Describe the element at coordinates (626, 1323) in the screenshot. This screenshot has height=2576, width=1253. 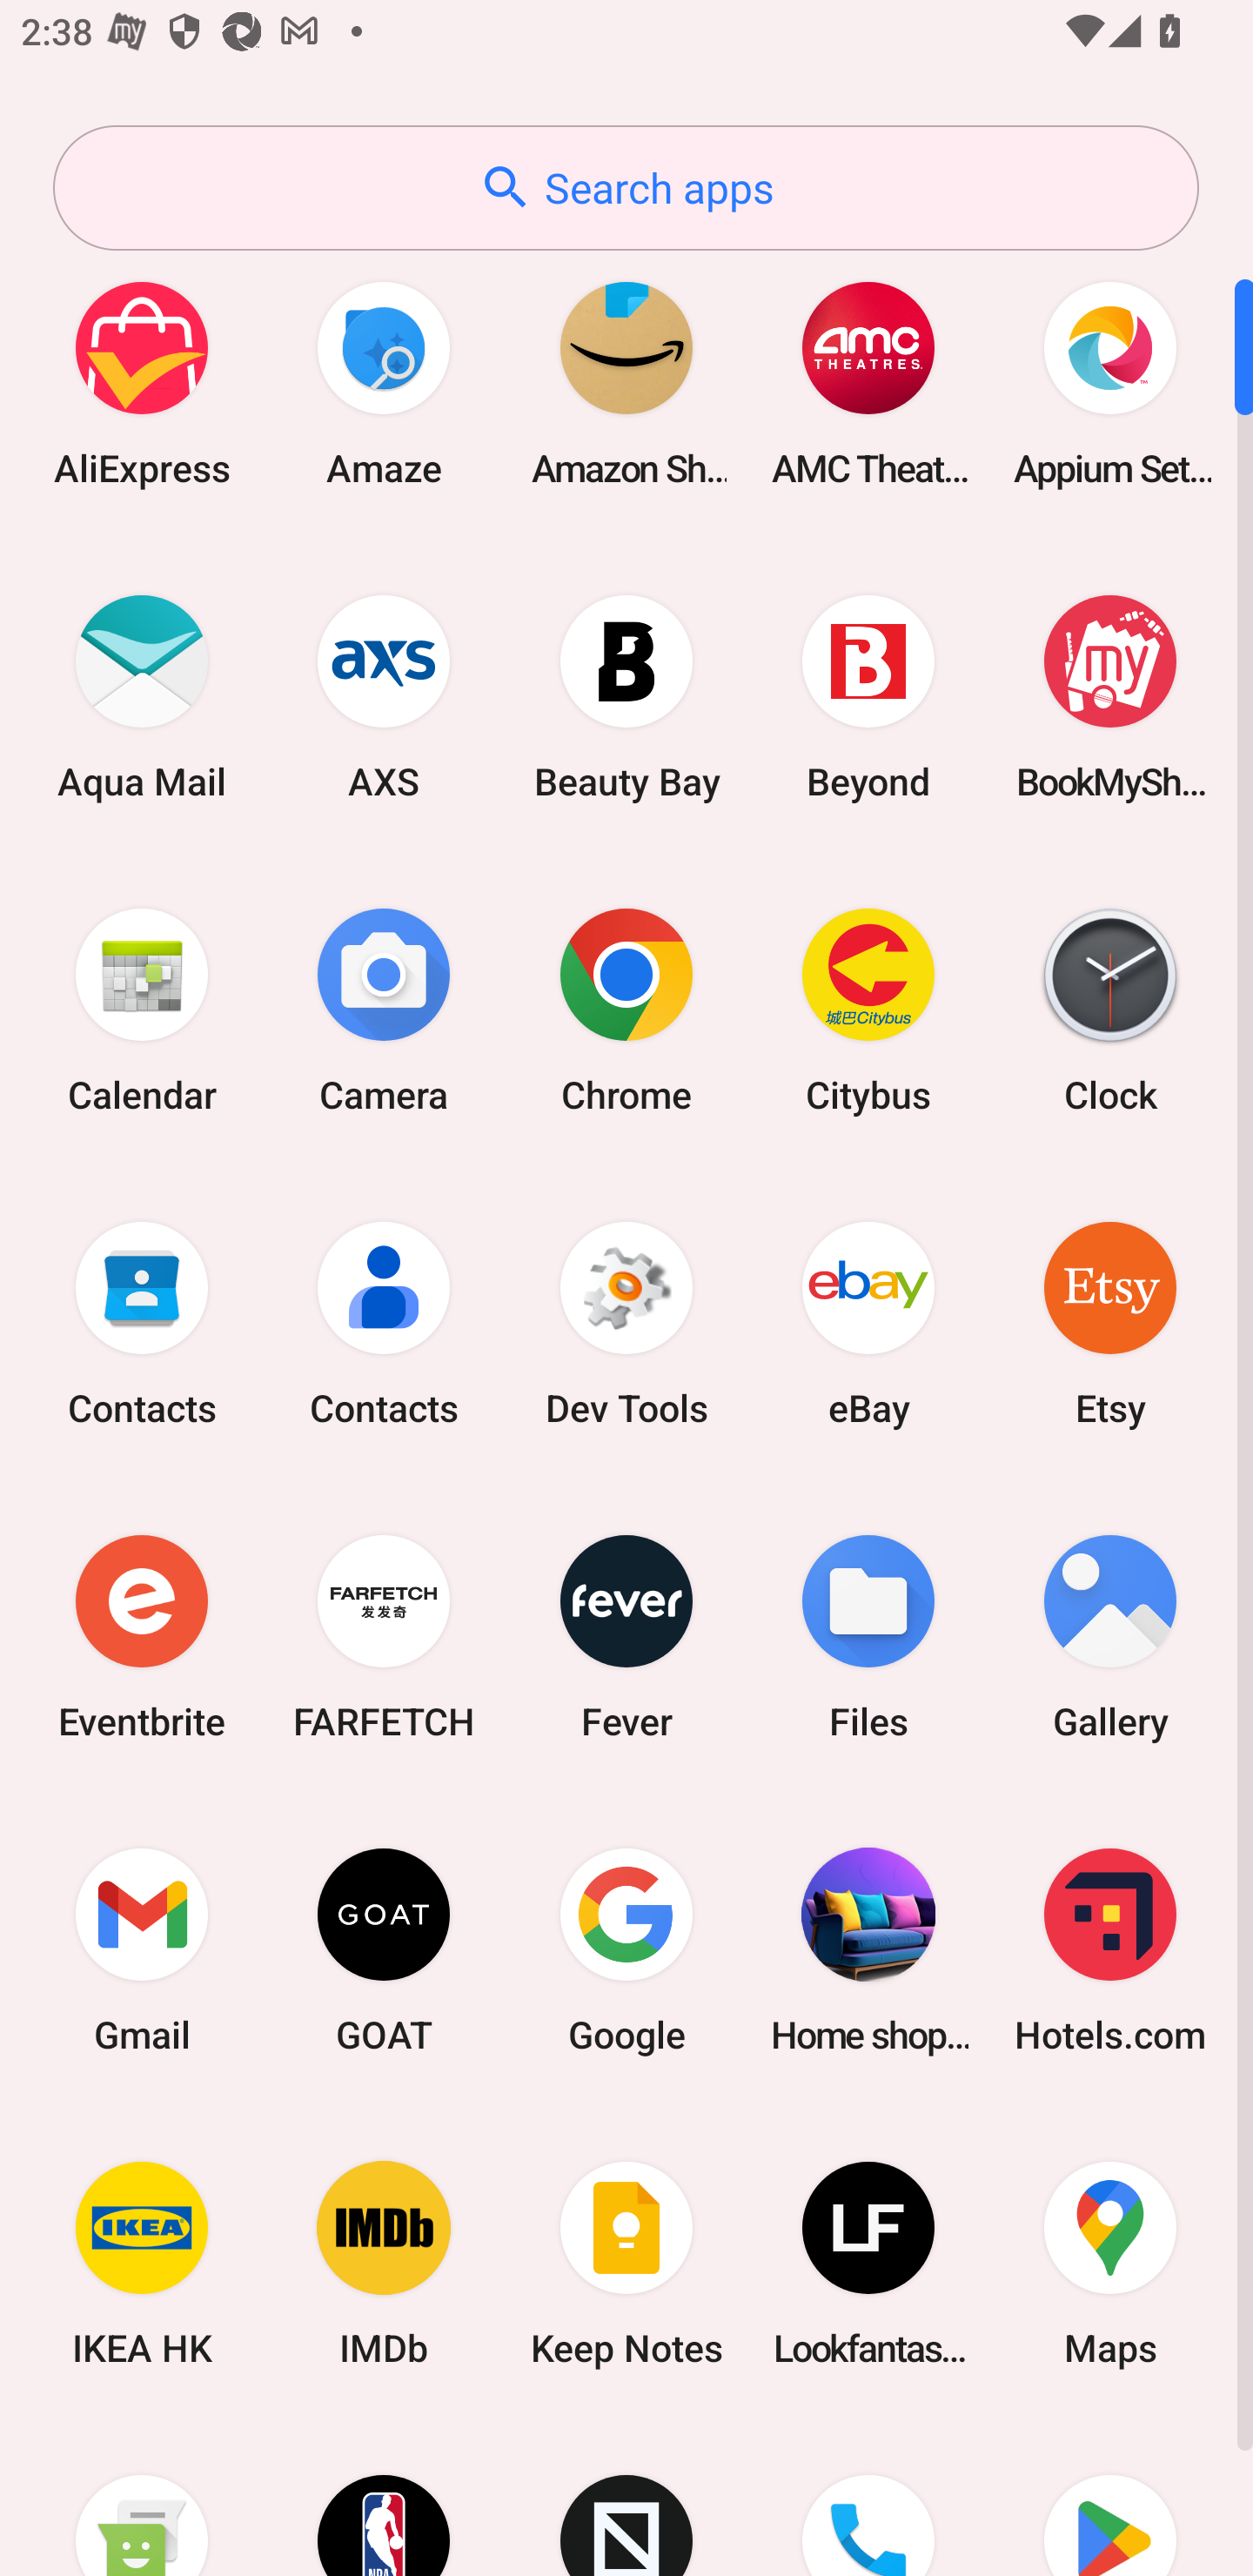
I see `Dev Tools` at that location.